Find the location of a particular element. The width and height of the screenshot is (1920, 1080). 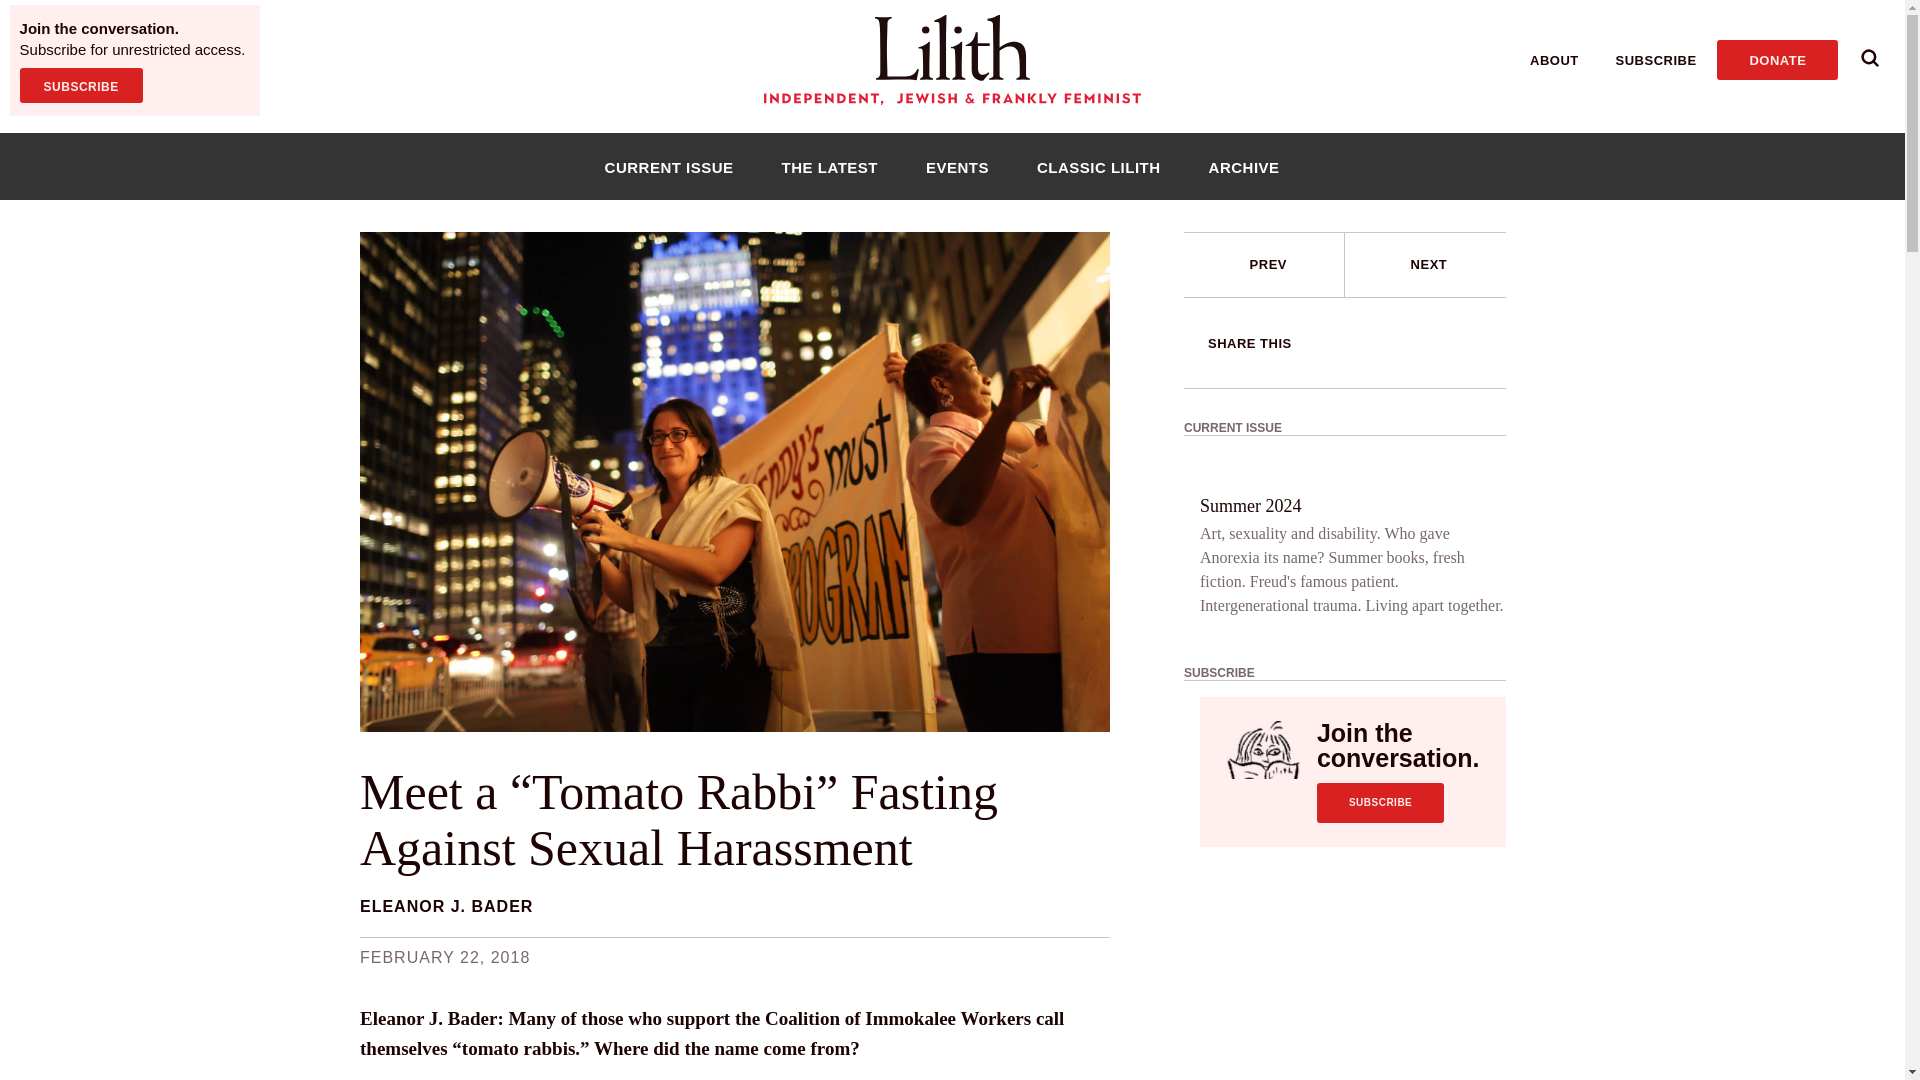

ARCHIVE is located at coordinates (1244, 166).